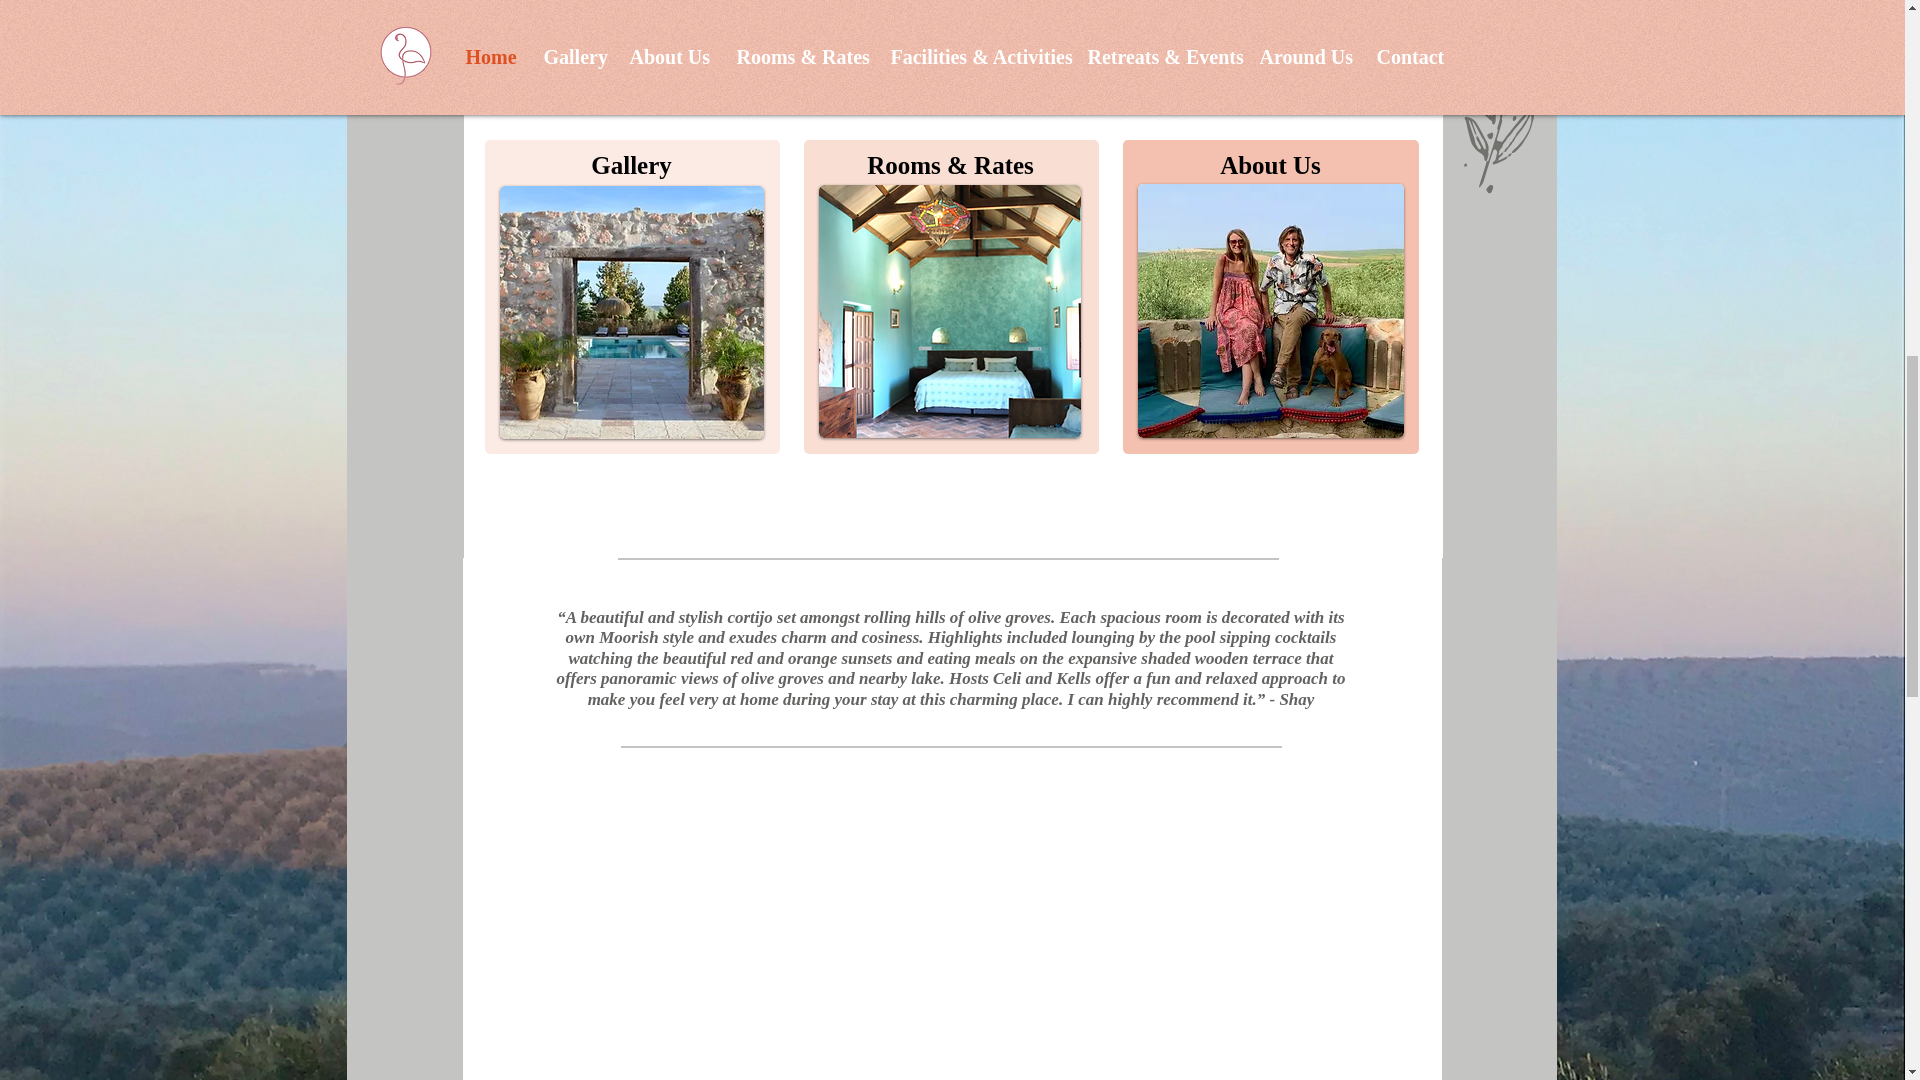  What do you see at coordinates (1270, 165) in the screenshot?
I see `About Us` at bounding box center [1270, 165].